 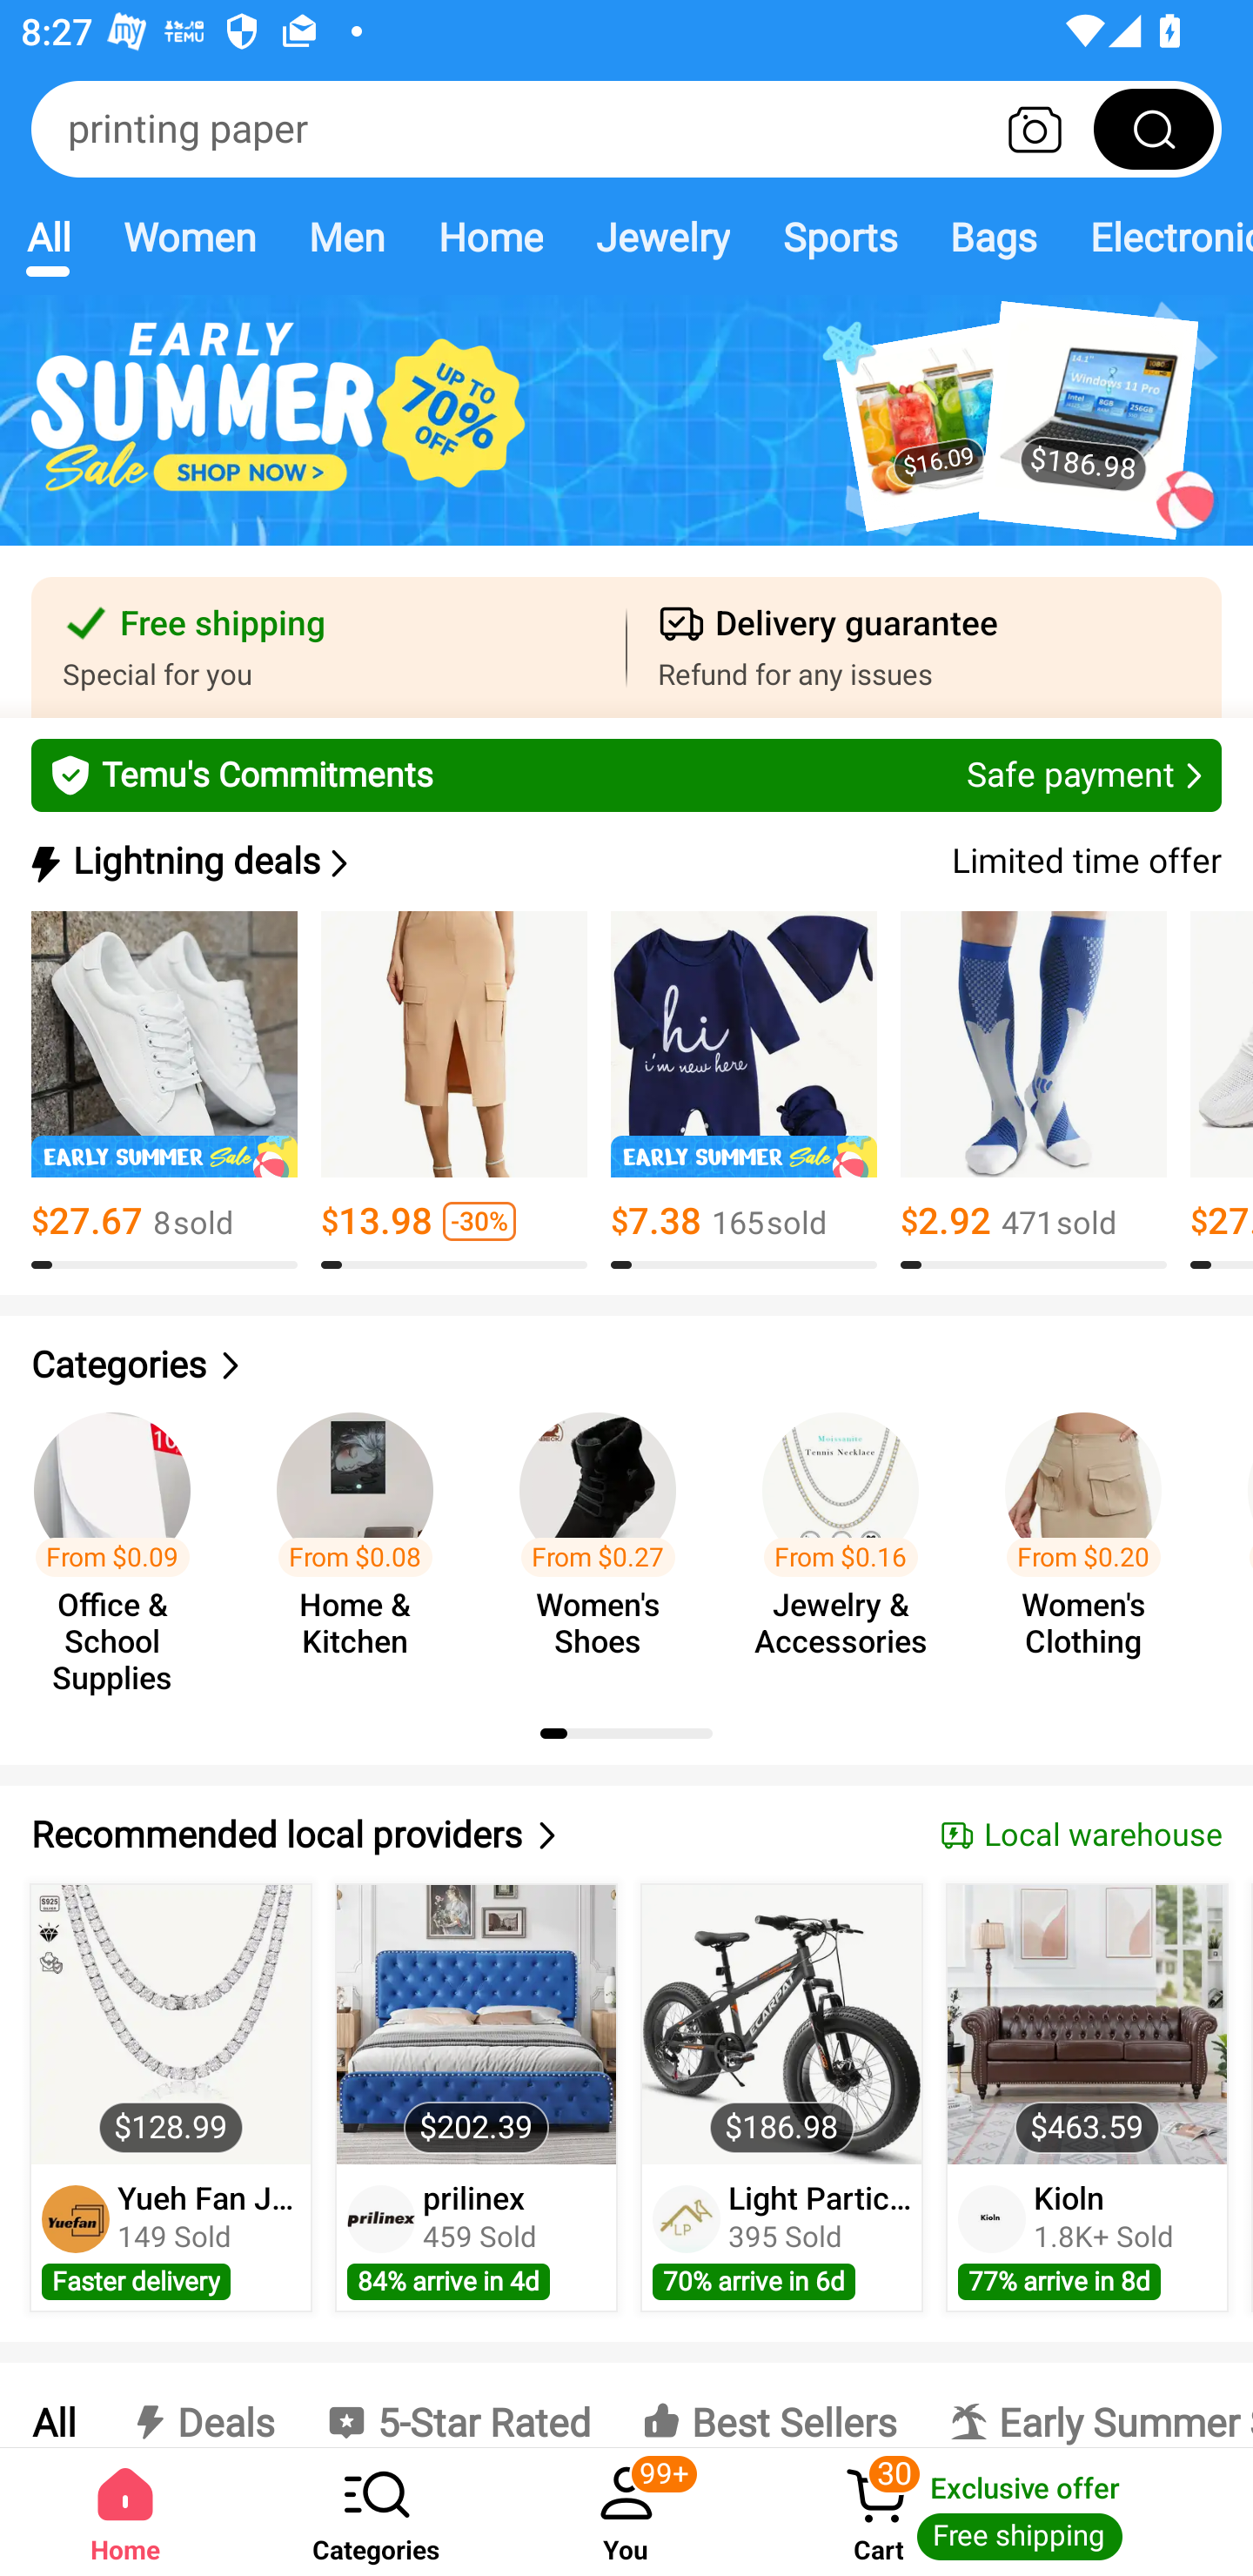 What do you see at coordinates (329, 647) in the screenshot?
I see `Free shipping Special for you` at bounding box center [329, 647].